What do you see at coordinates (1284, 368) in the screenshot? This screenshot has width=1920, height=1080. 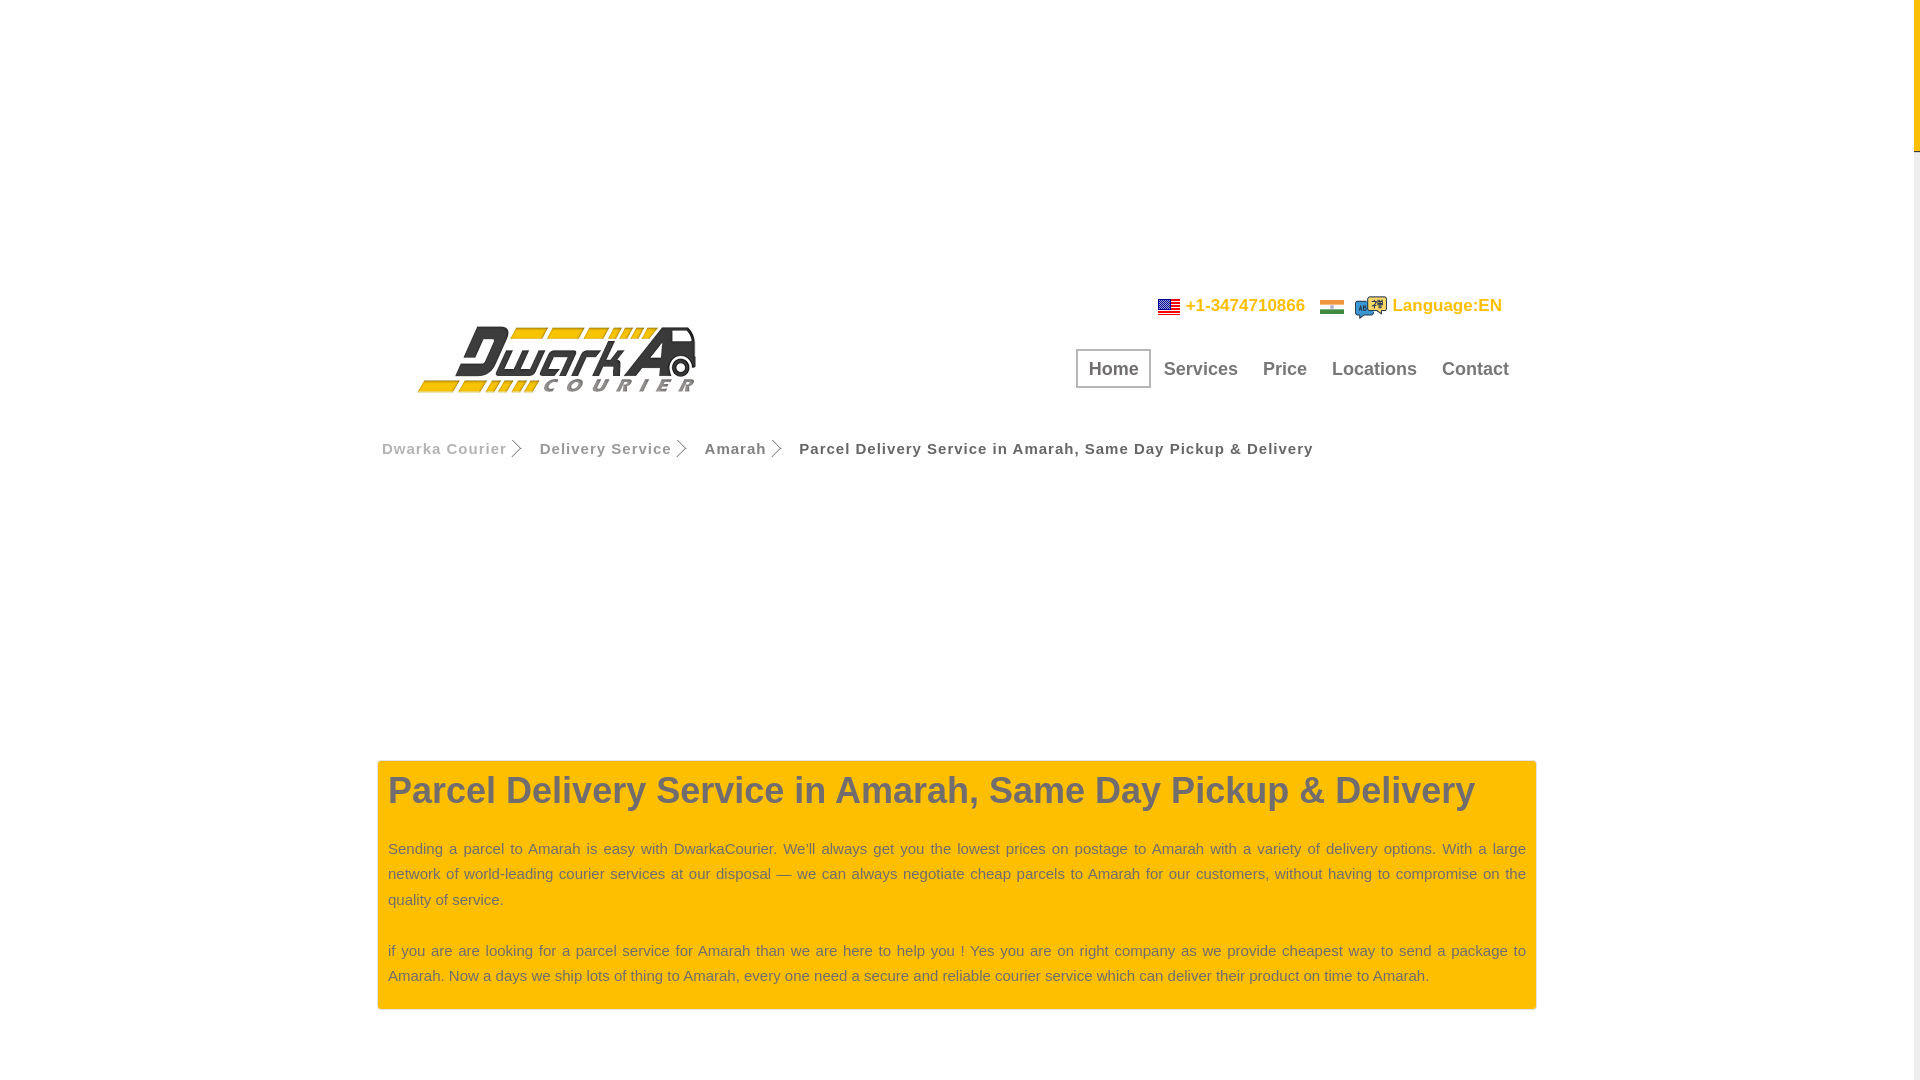 I see `Price` at bounding box center [1284, 368].